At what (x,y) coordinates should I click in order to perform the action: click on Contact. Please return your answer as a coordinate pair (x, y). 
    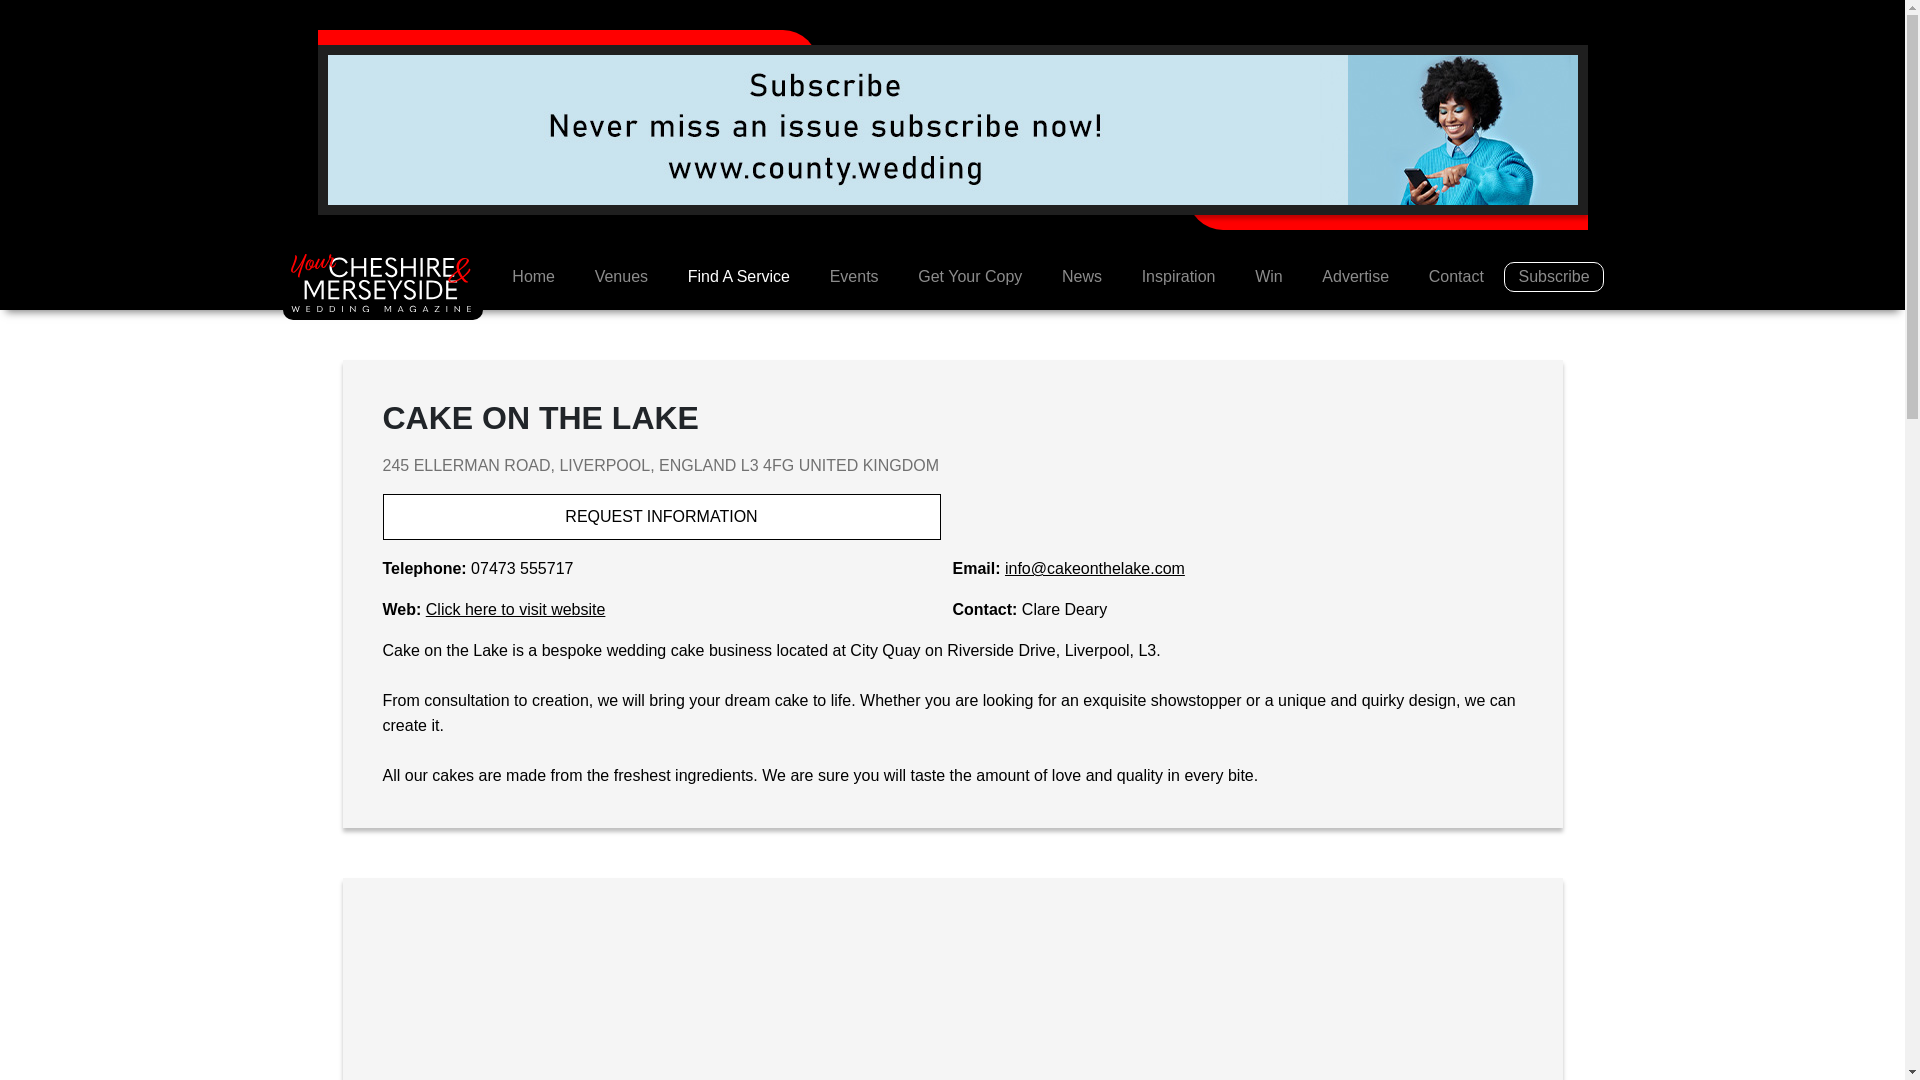
    Looking at the image, I should click on (1456, 277).